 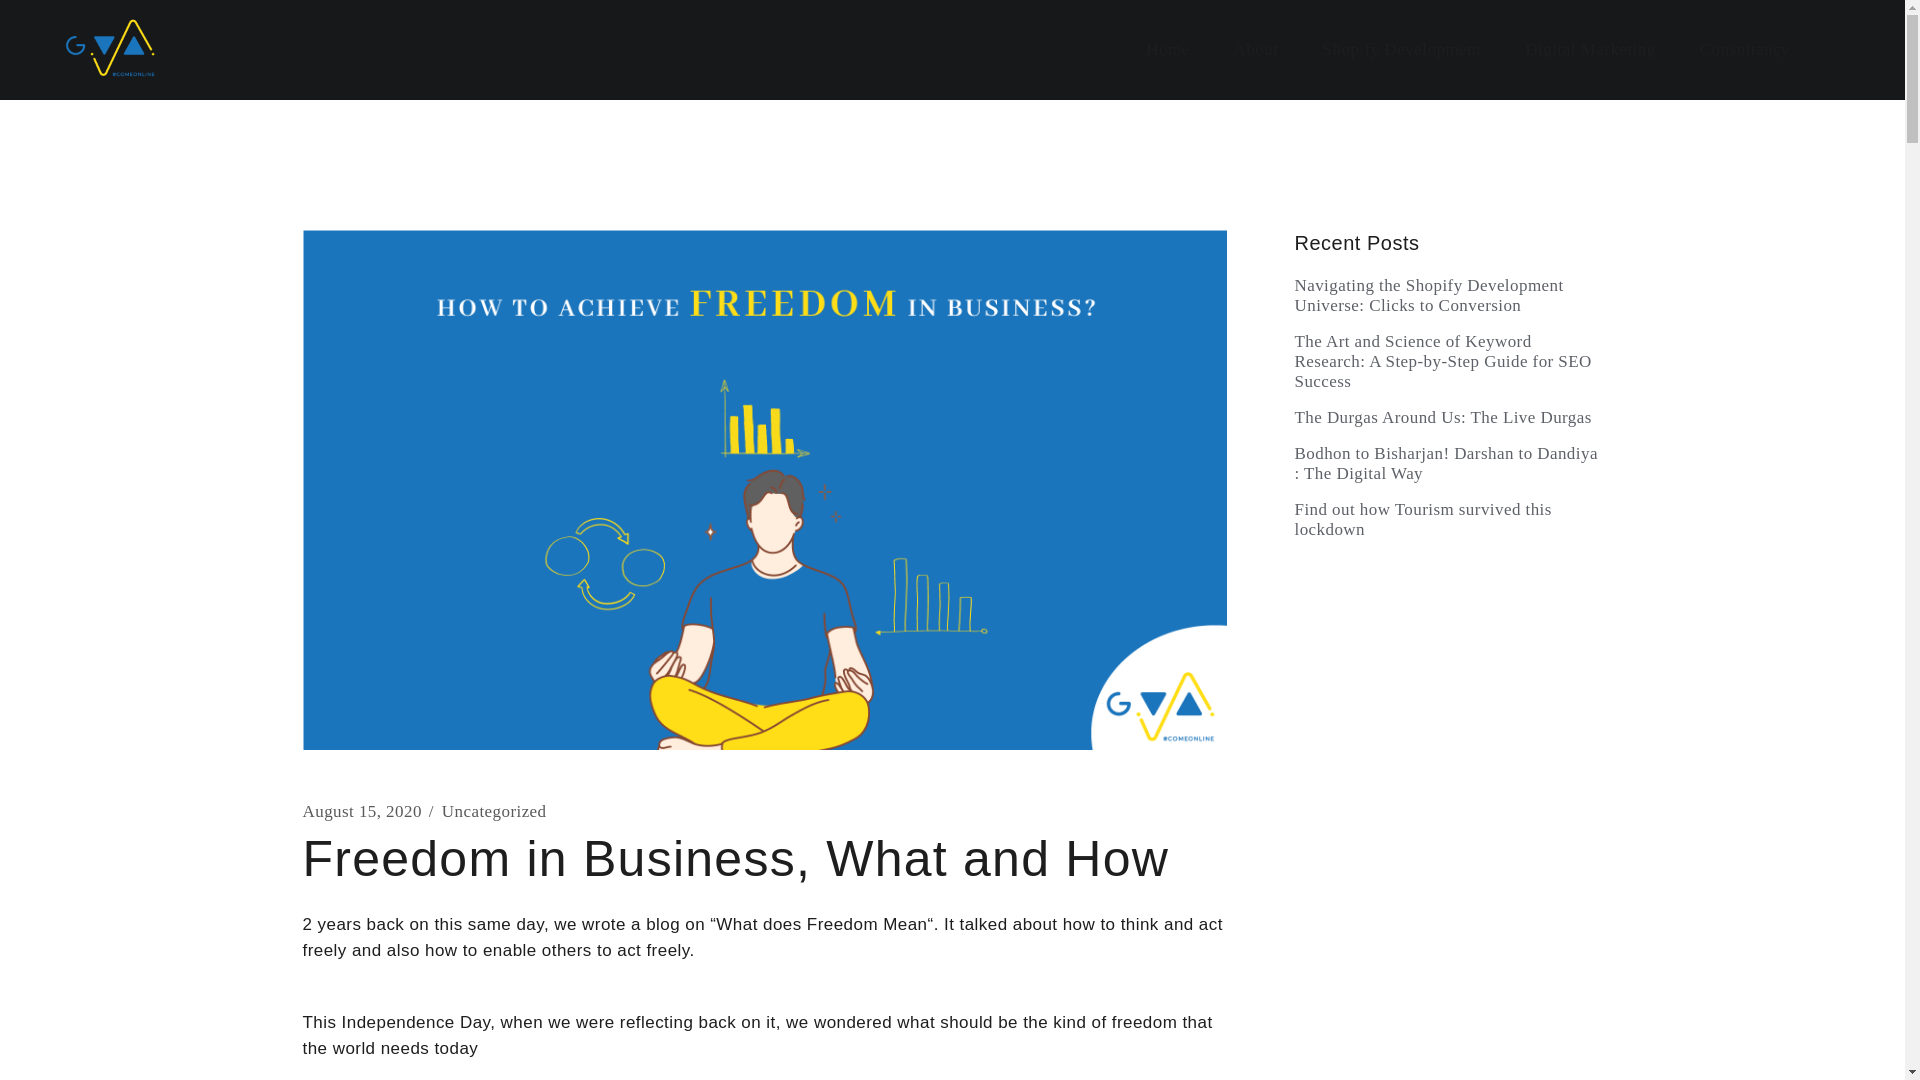 I want to click on August 15, 2020, so click(x=360, y=812).